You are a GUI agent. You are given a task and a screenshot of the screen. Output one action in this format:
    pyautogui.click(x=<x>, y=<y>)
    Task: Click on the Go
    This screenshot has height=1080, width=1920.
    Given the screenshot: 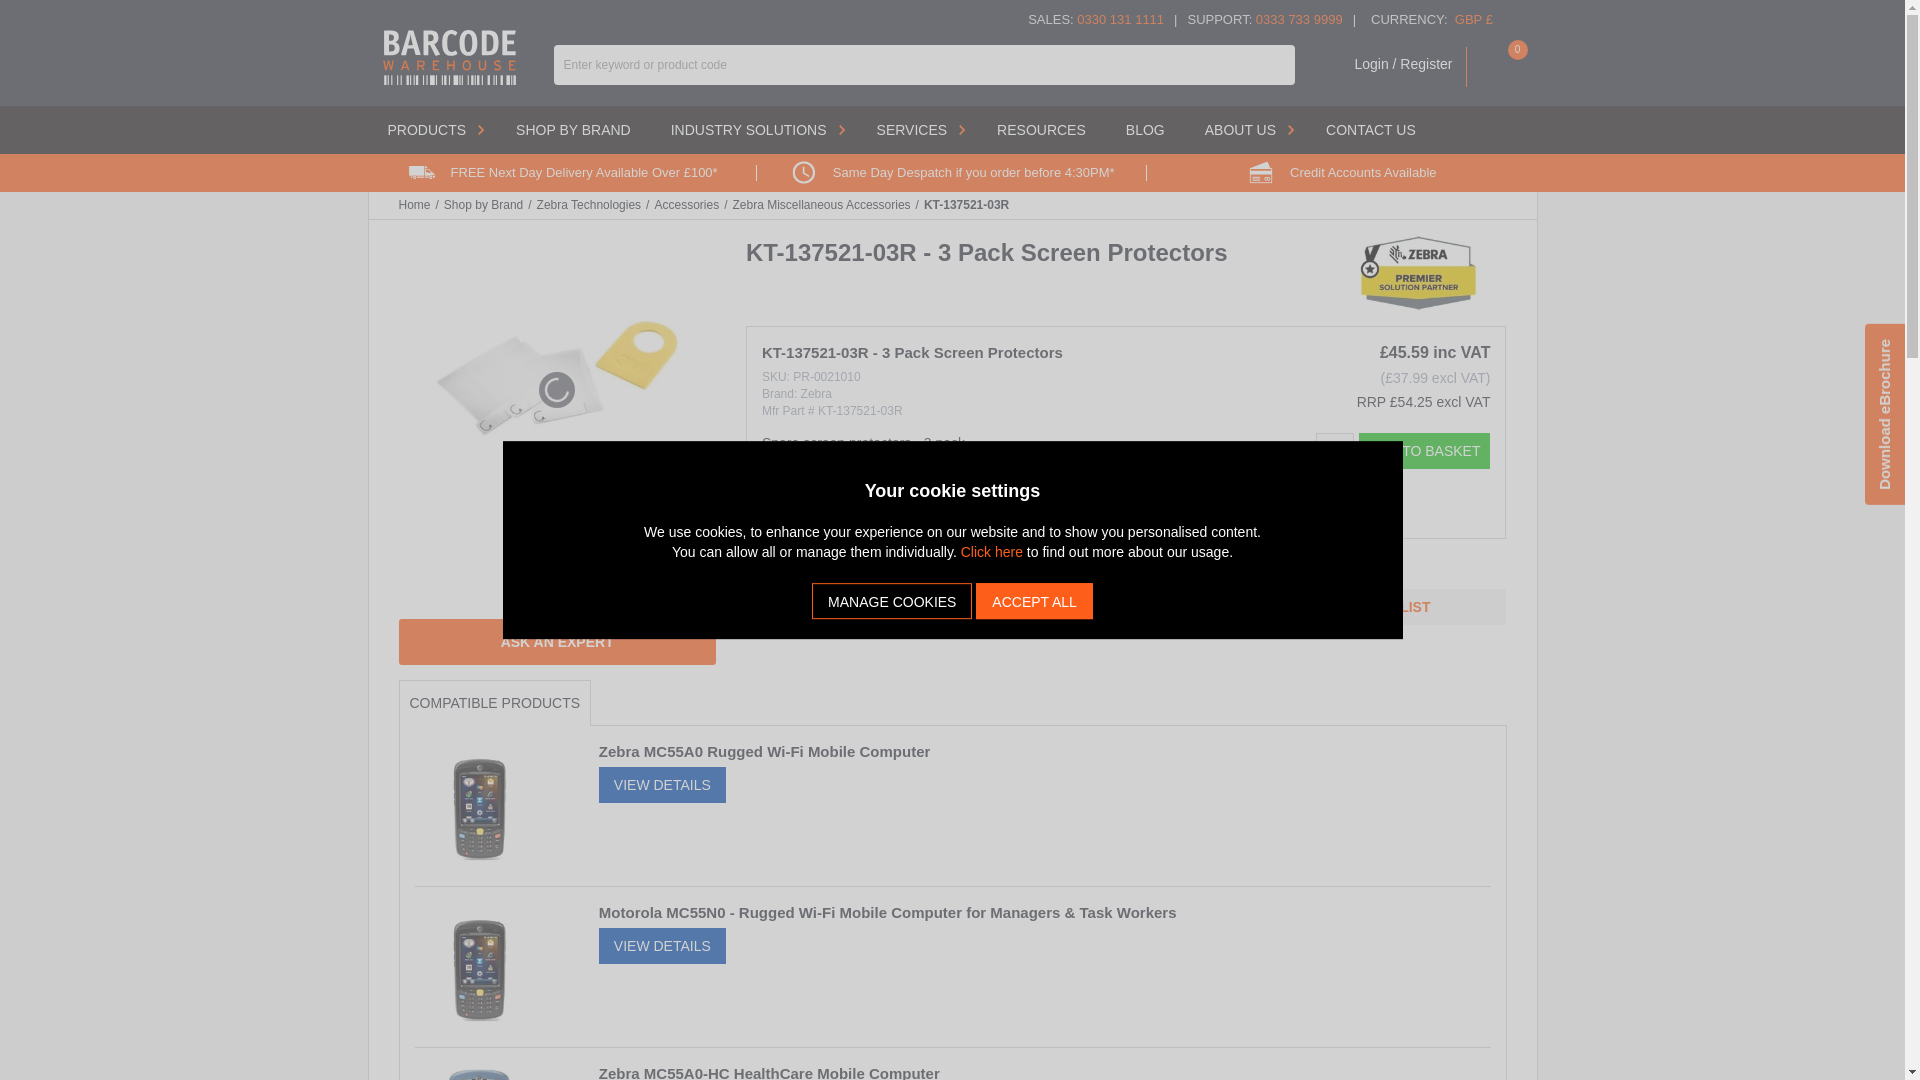 What is the action you would take?
    pyautogui.click(x=1280, y=65)
    